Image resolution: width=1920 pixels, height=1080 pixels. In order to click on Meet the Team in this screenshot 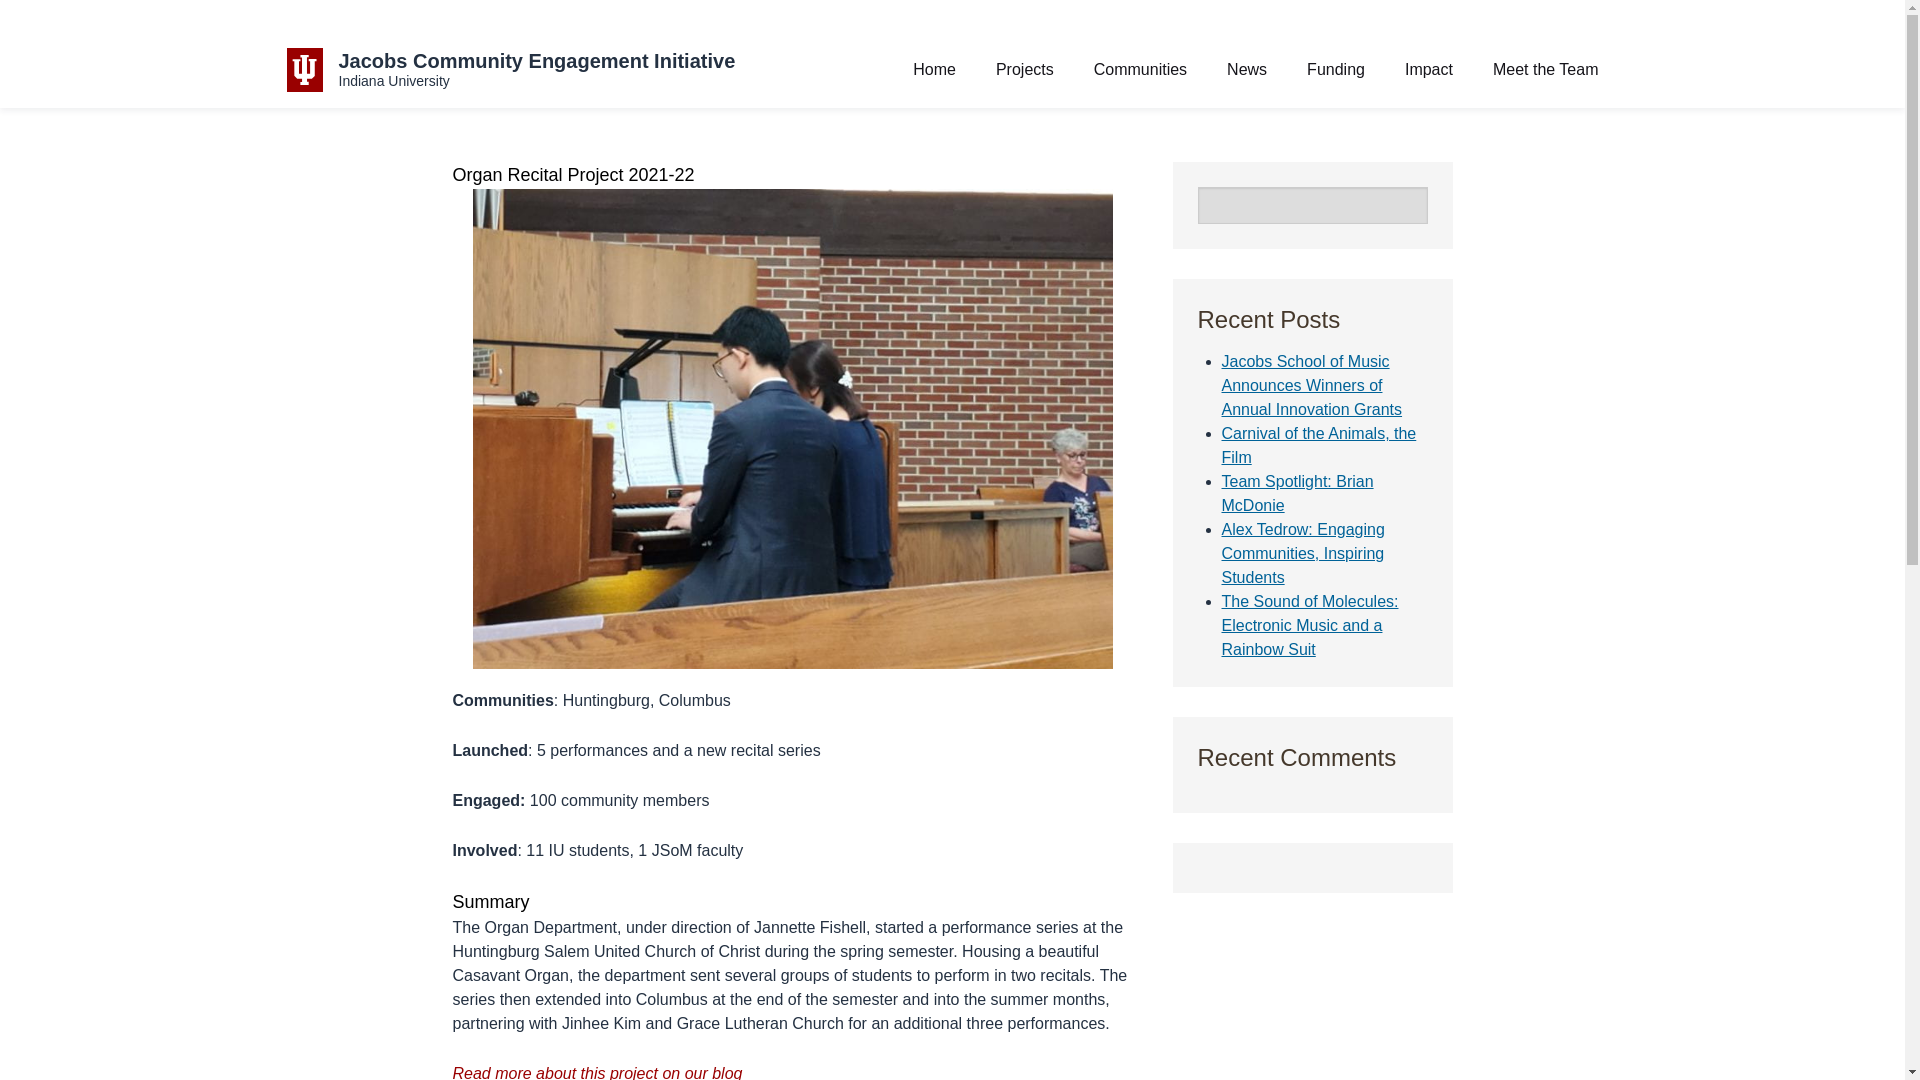, I will do `click(1545, 69)`.